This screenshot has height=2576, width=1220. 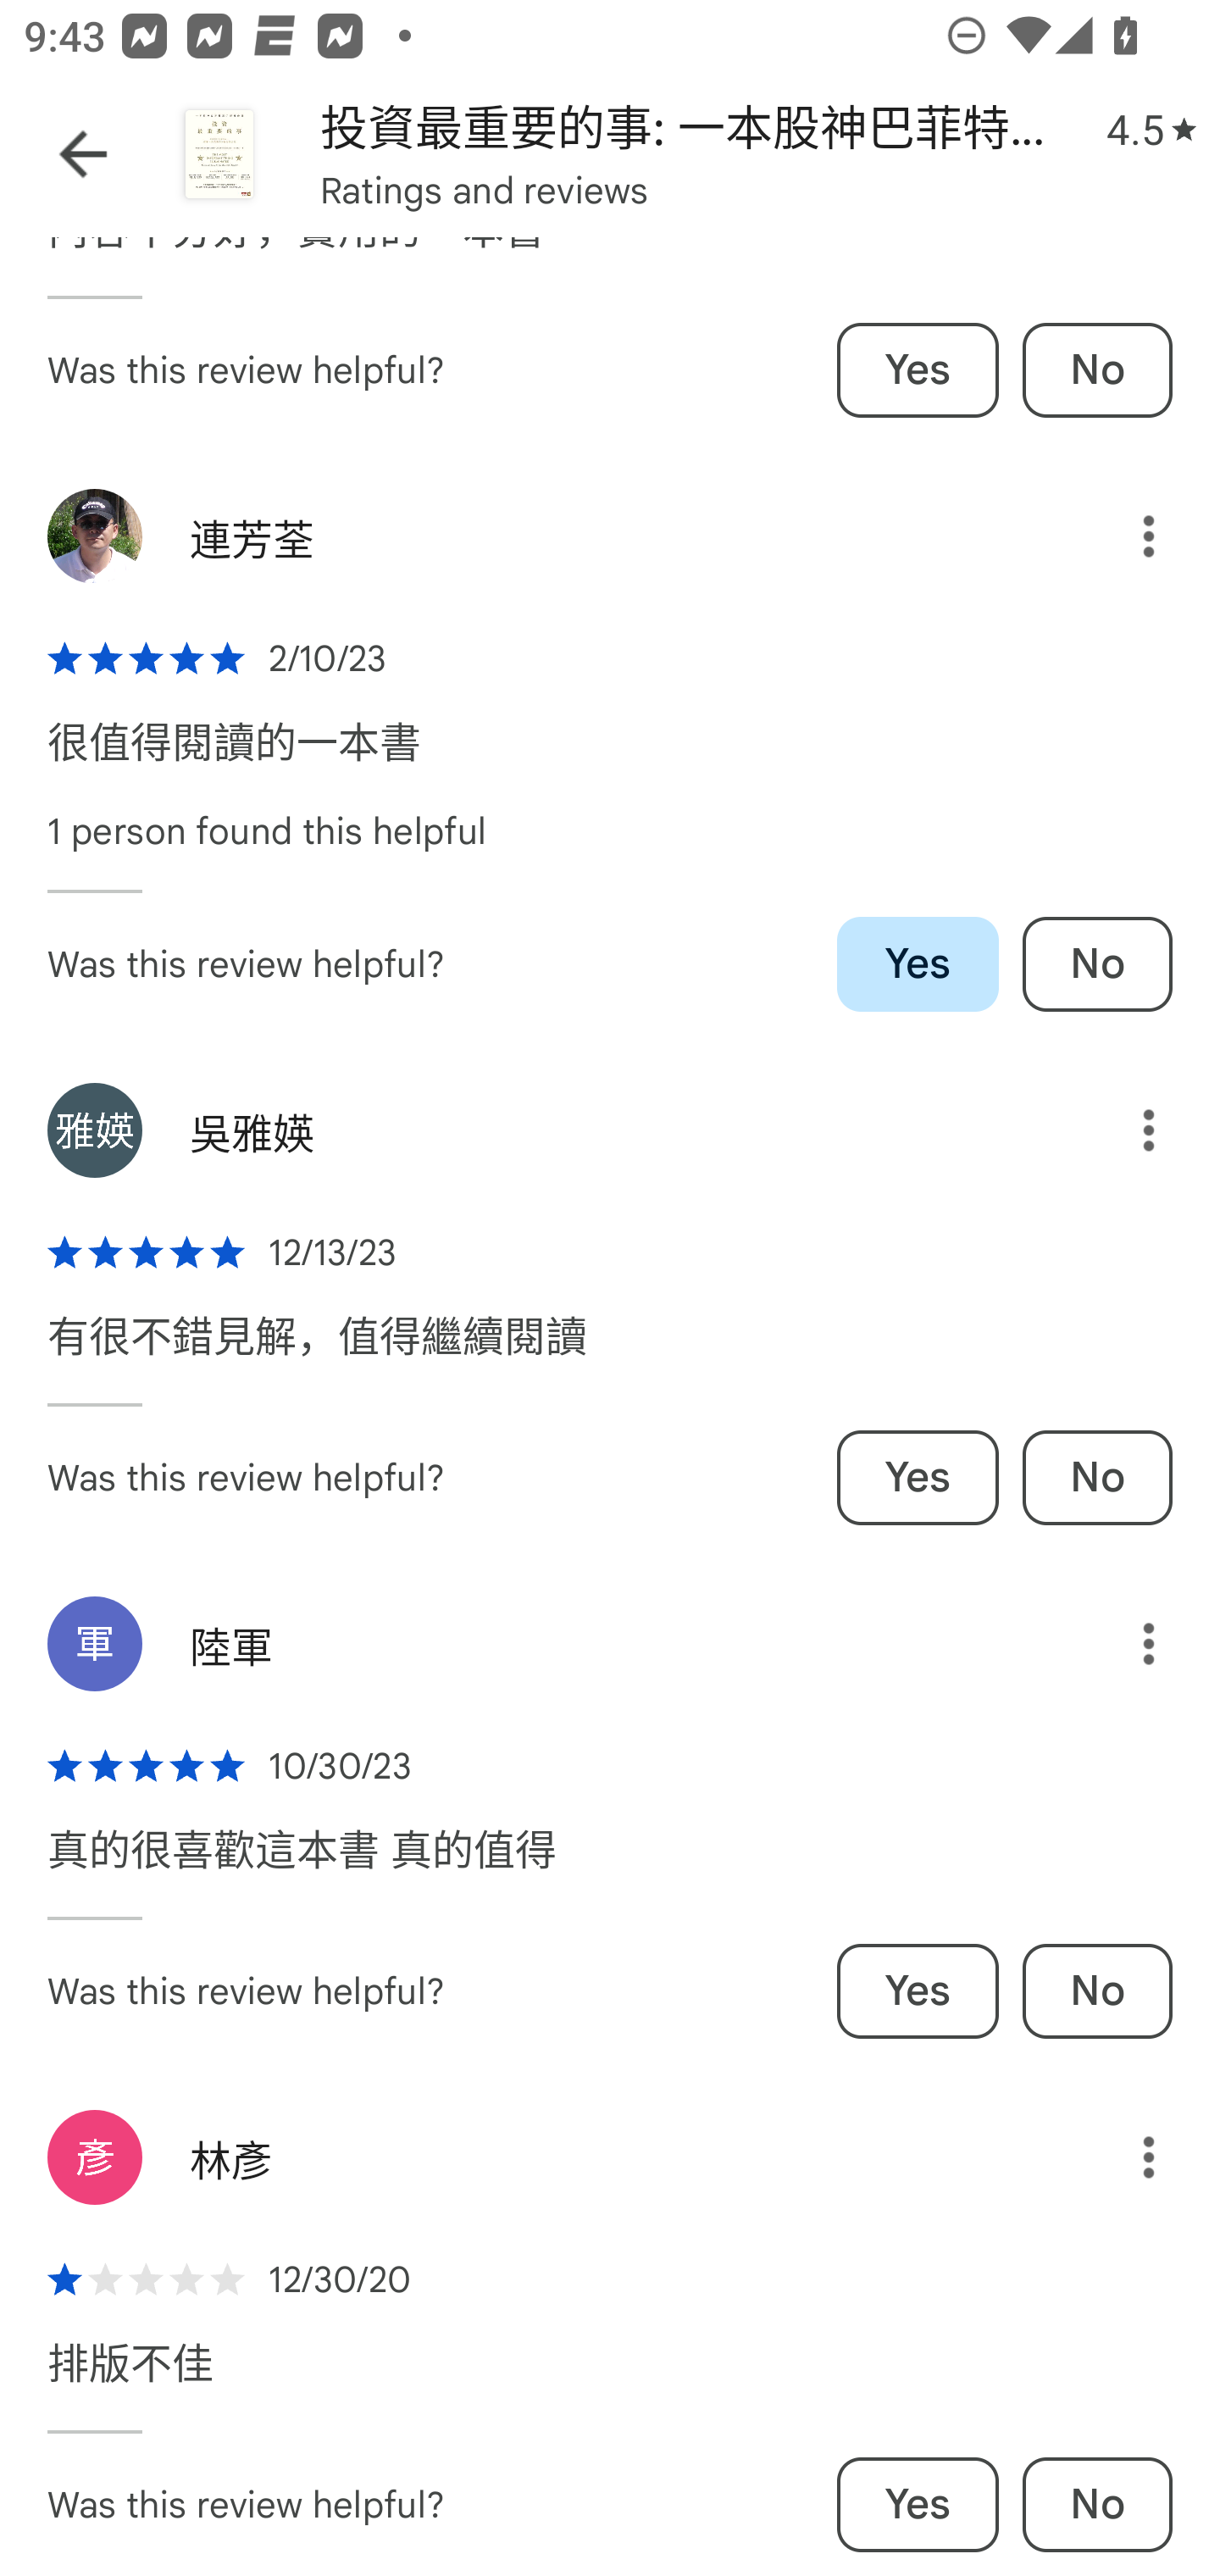 I want to click on No, so click(x=1096, y=964).